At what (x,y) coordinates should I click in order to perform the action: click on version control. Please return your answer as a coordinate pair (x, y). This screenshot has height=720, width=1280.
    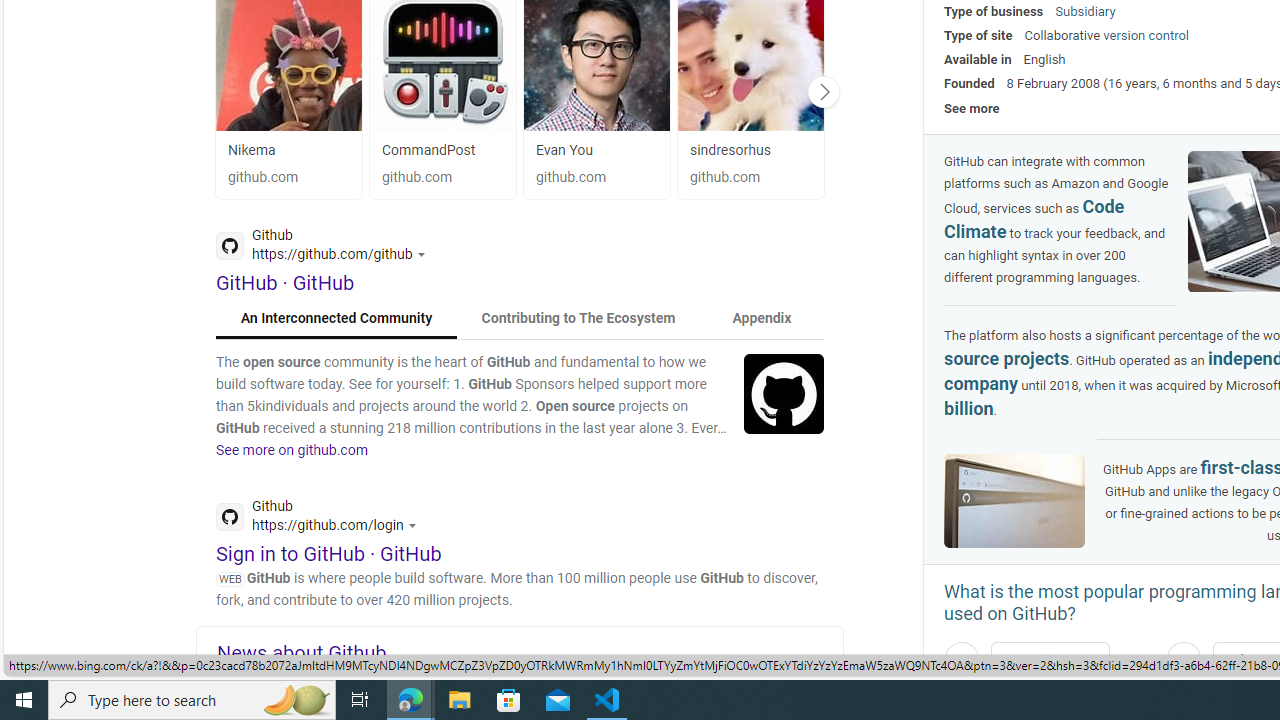
    Looking at the image, I should click on (1146, 36).